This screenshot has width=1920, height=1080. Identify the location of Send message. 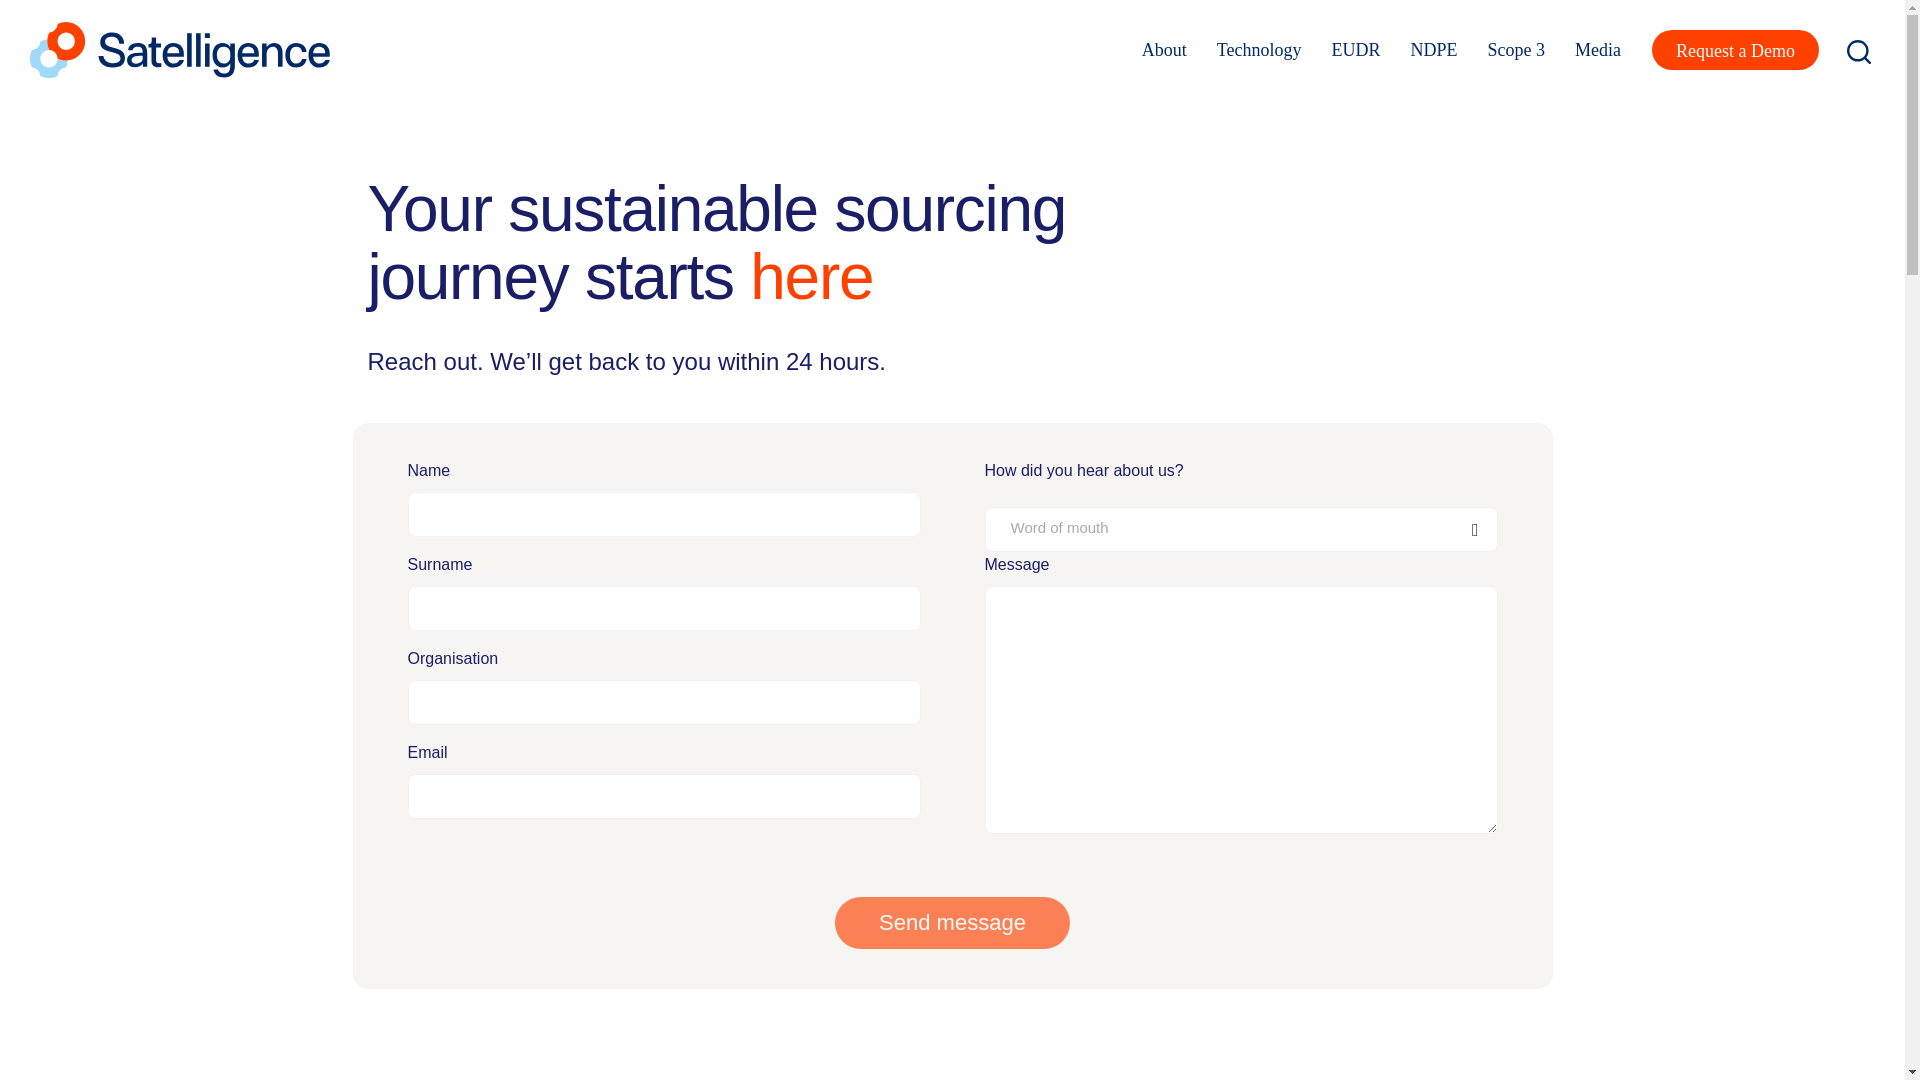
(952, 923).